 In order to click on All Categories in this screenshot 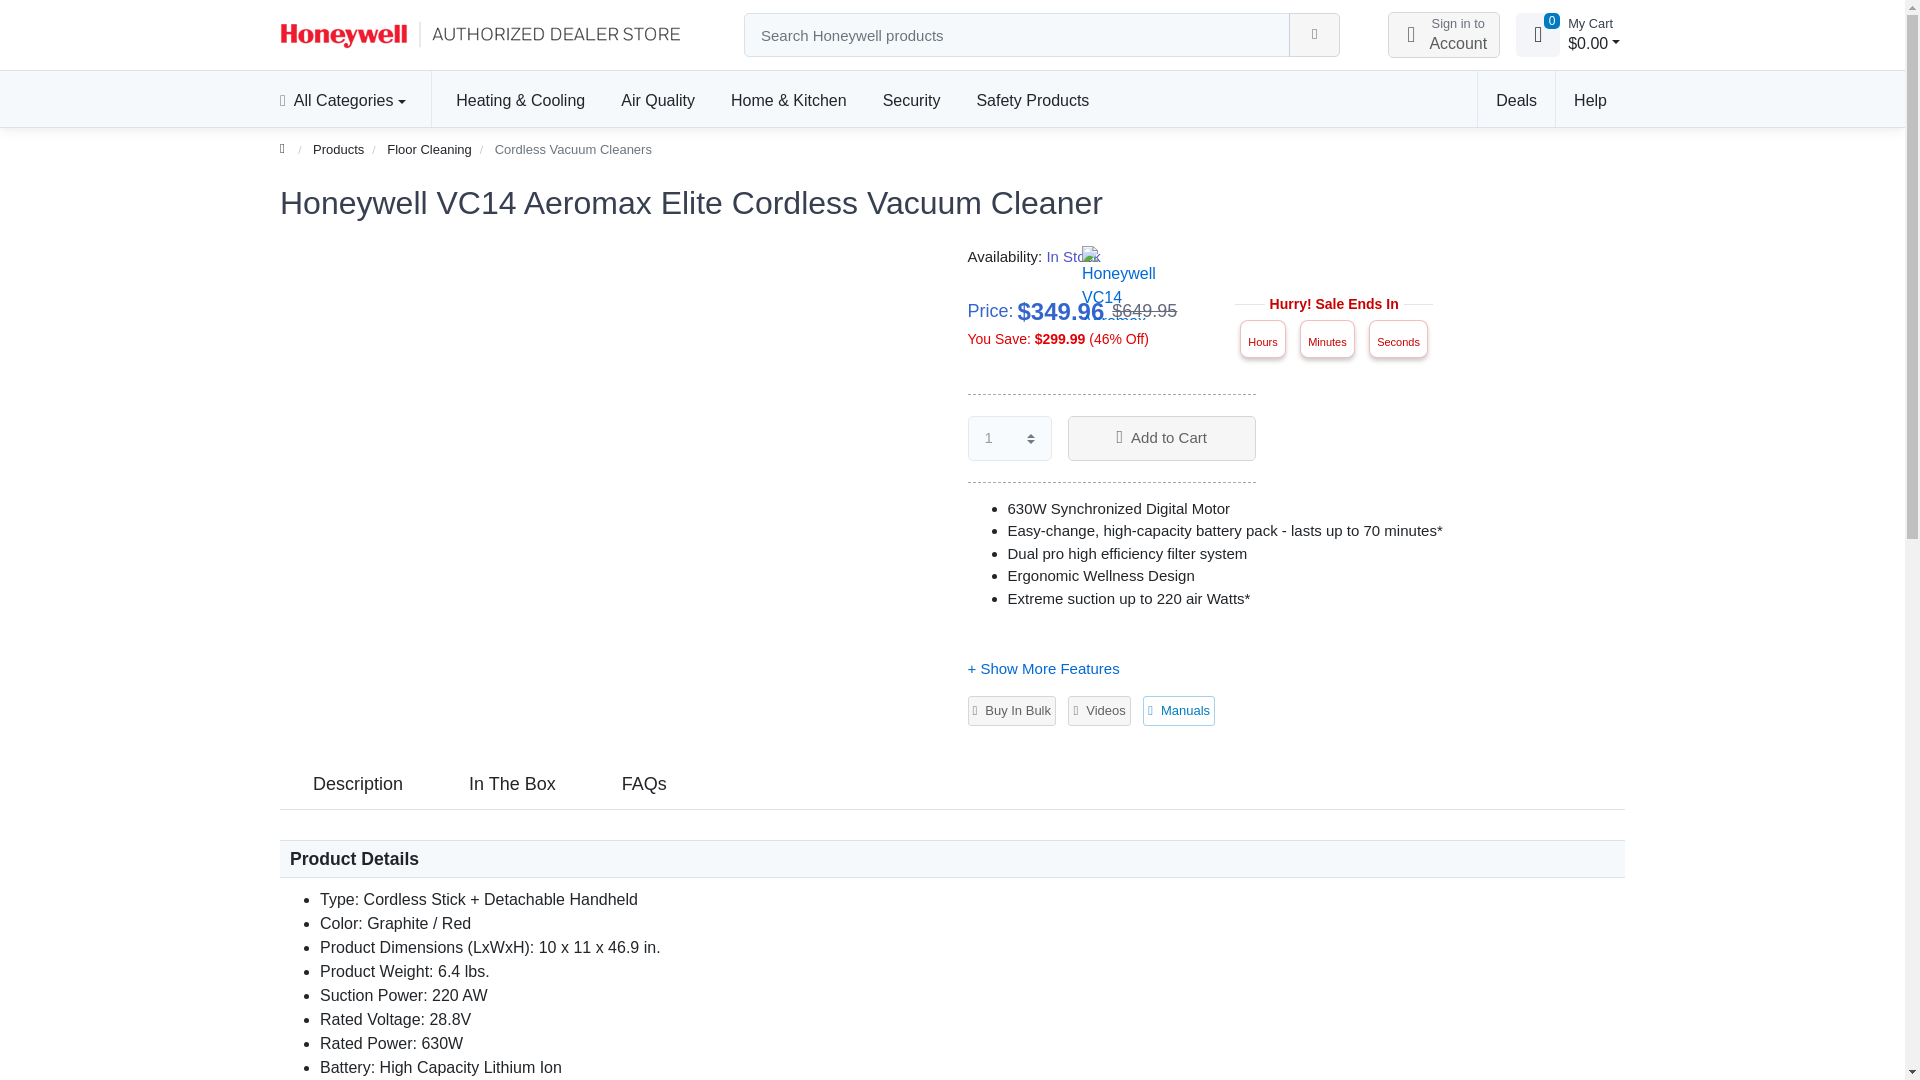, I will do `click(352, 99)`.